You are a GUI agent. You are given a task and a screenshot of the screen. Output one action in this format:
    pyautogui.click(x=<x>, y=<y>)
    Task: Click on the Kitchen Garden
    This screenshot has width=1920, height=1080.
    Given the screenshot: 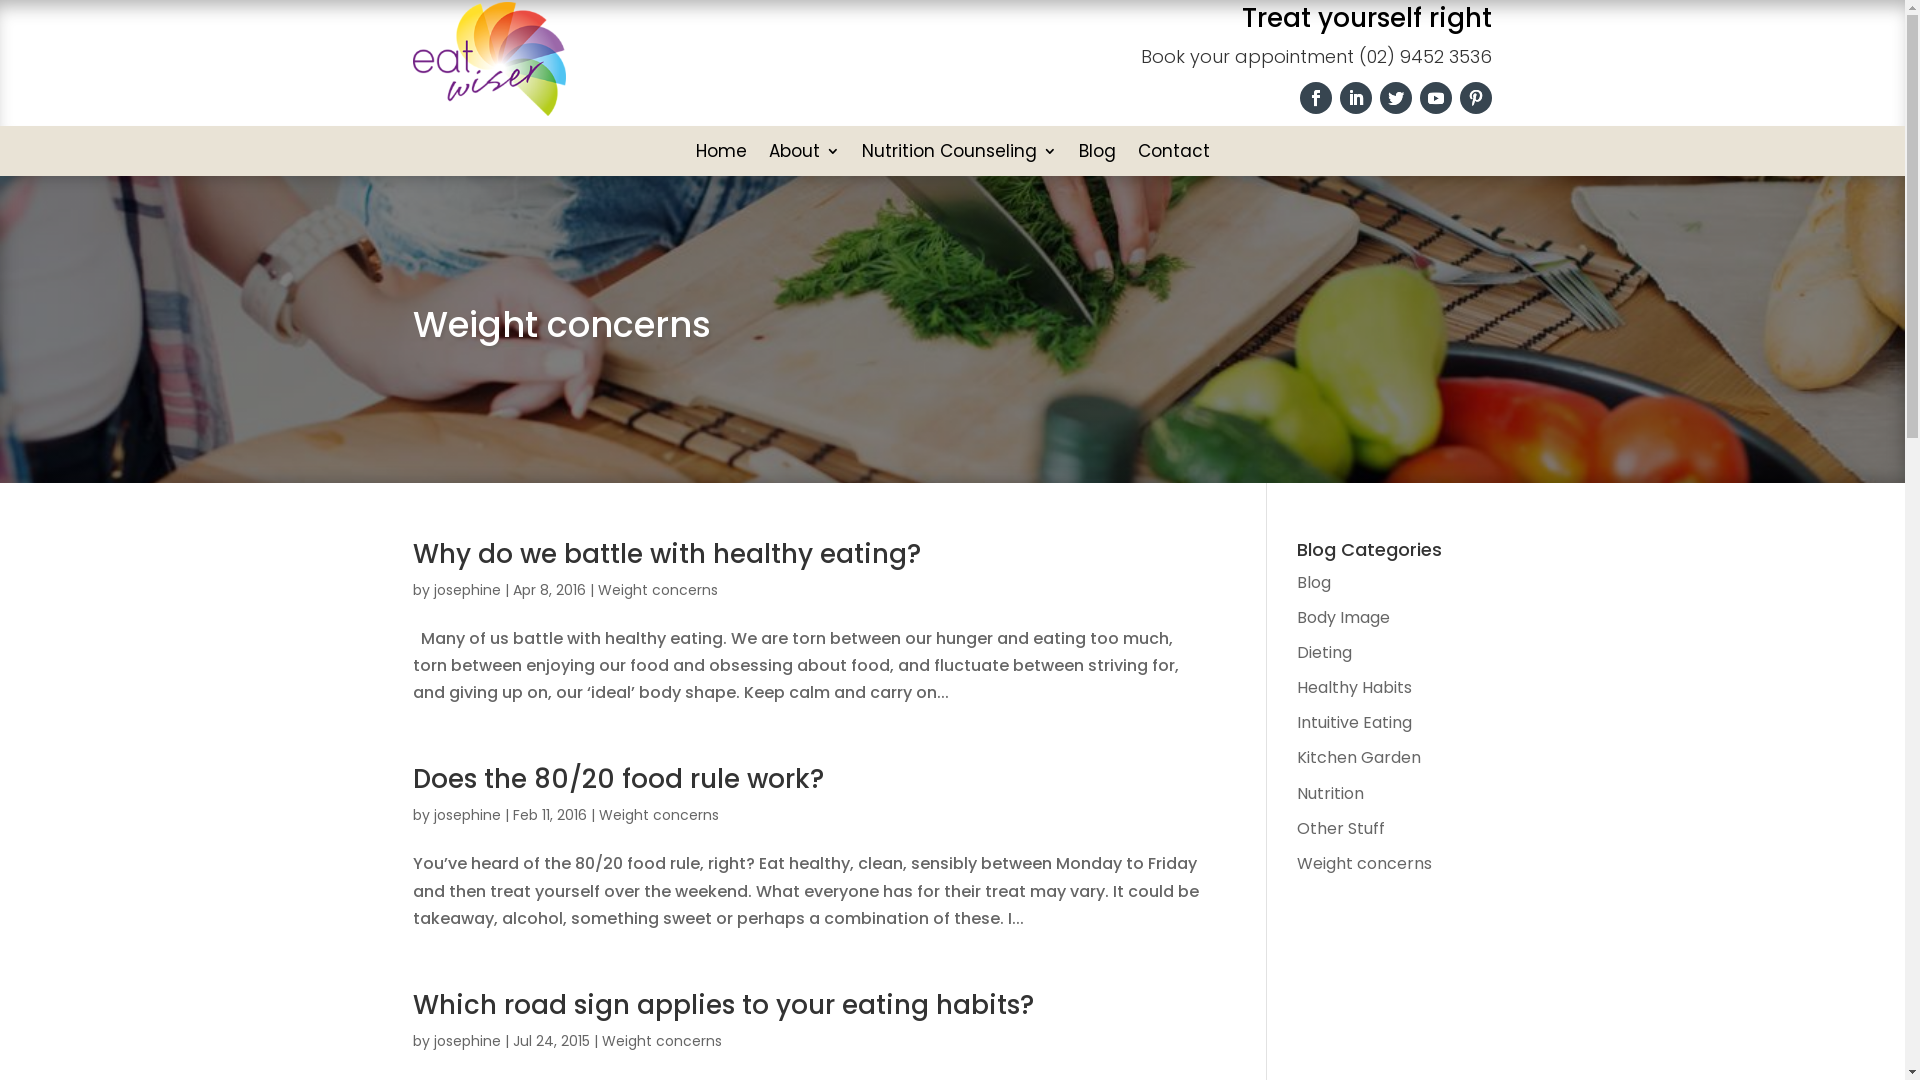 What is the action you would take?
    pyautogui.click(x=1359, y=758)
    